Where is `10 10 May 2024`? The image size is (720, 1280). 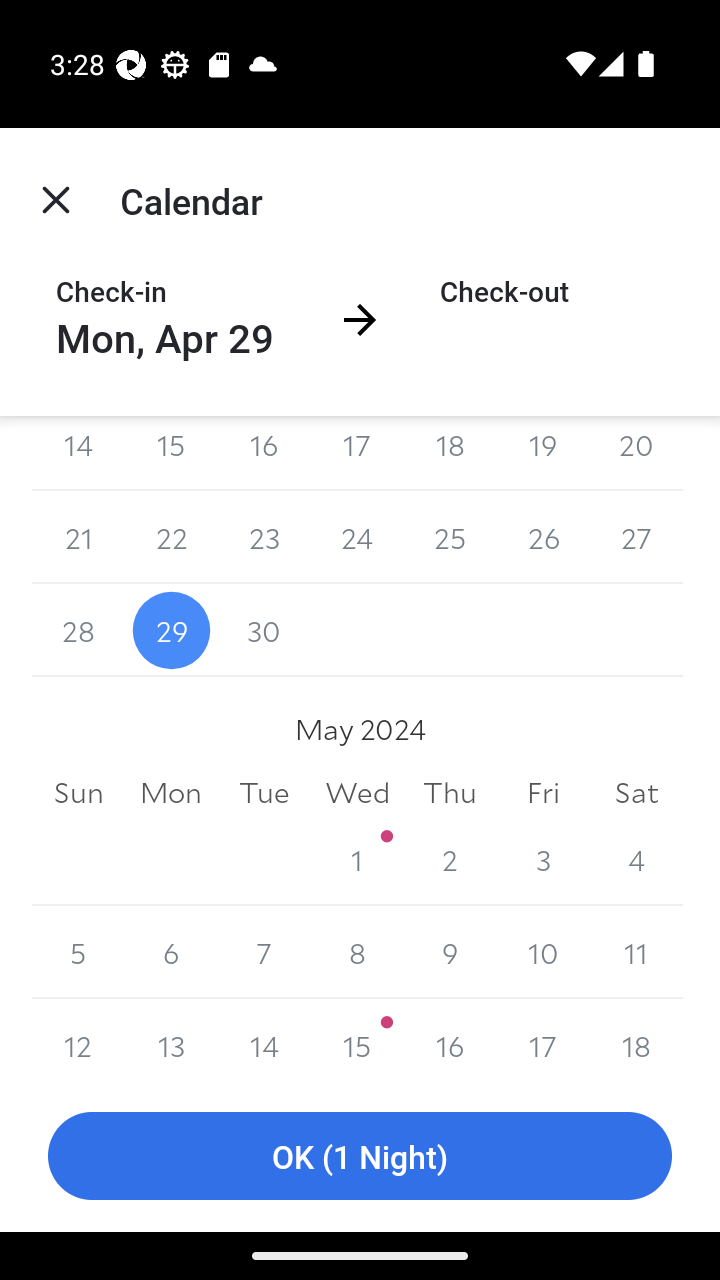 10 10 May 2024 is located at coordinates (542, 952).